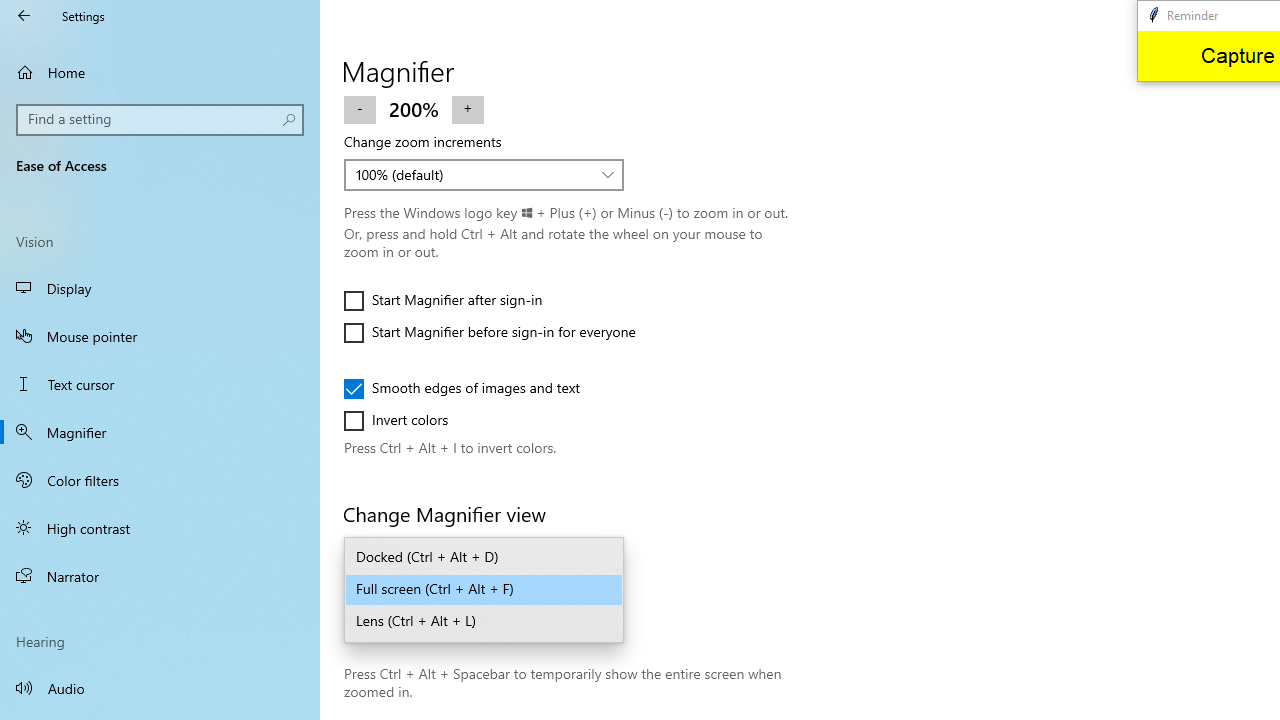  Describe the element at coordinates (160, 528) in the screenshot. I see `High contrast` at that location.